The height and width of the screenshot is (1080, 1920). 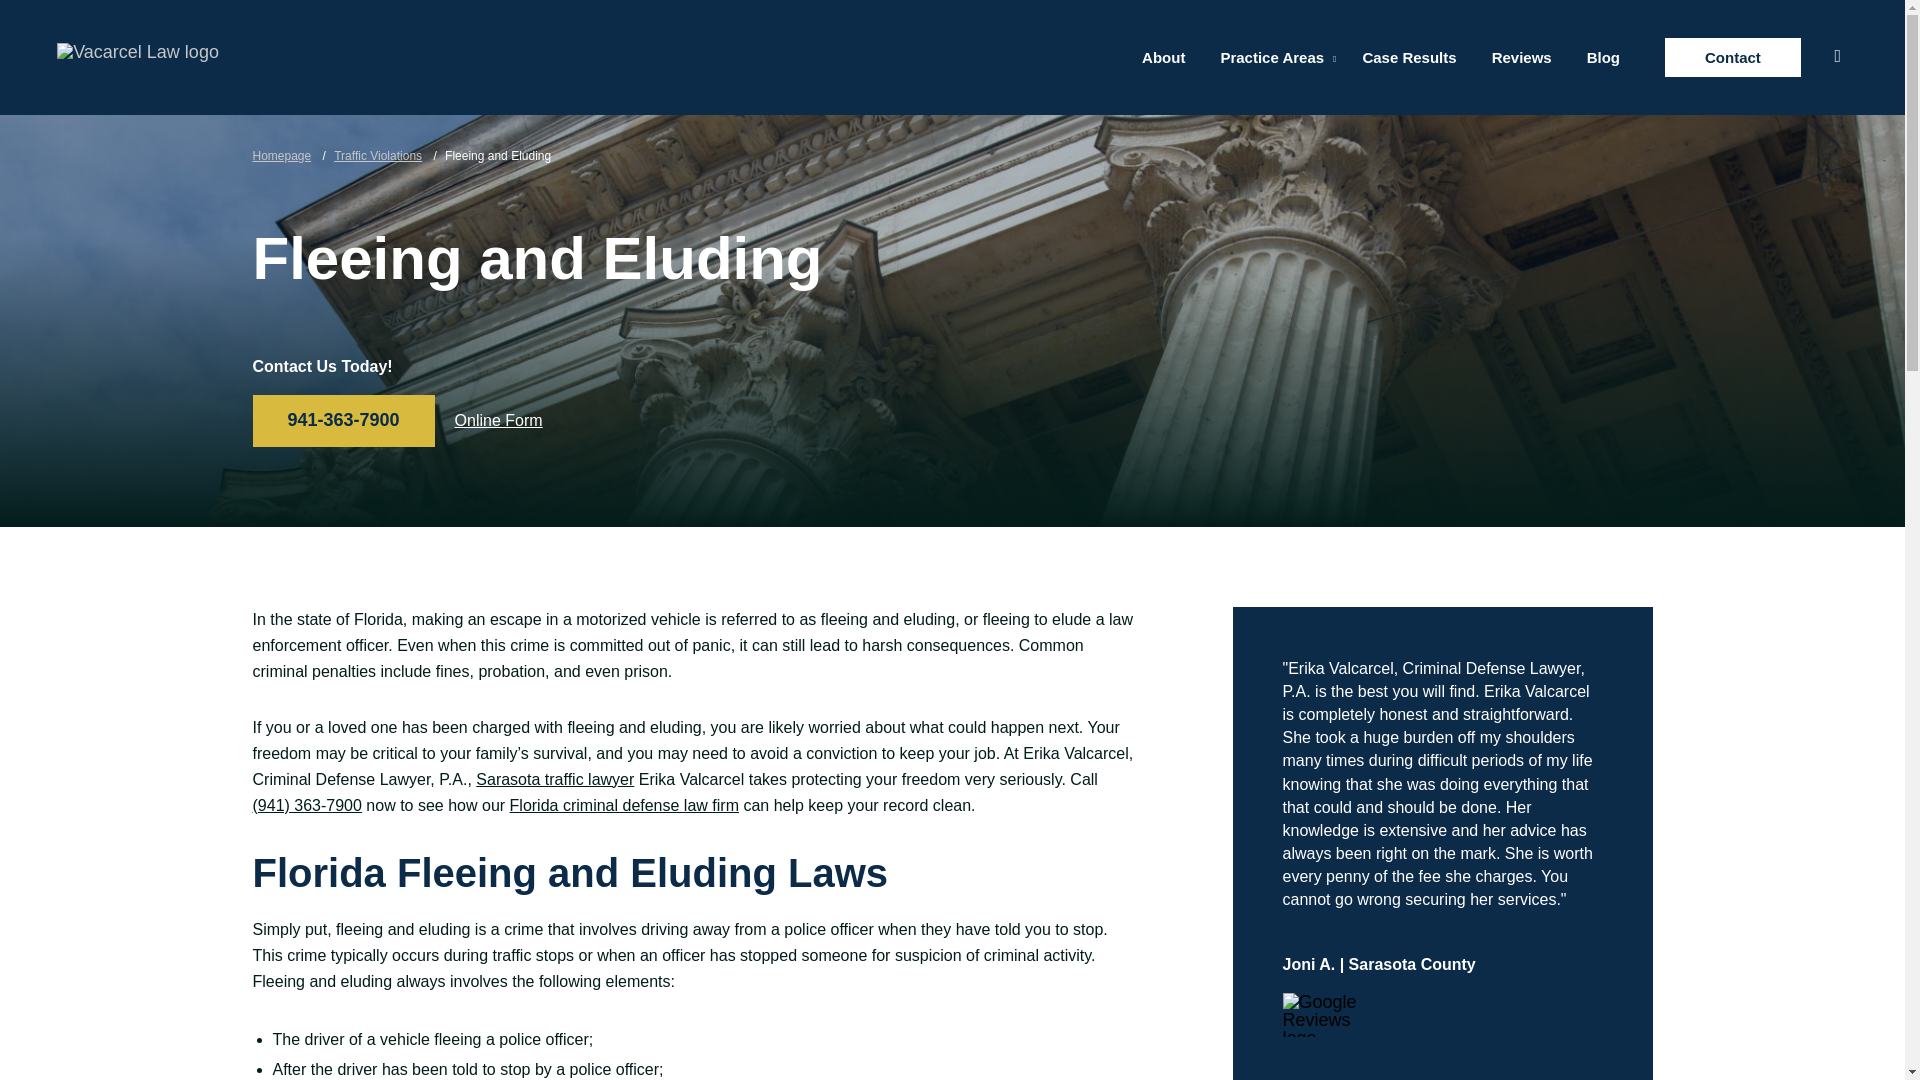 What do you see at coordinates (554, 780) in the screenshot?
I see `Sarasota traffic lawyer` at bounding box center [554, 780].